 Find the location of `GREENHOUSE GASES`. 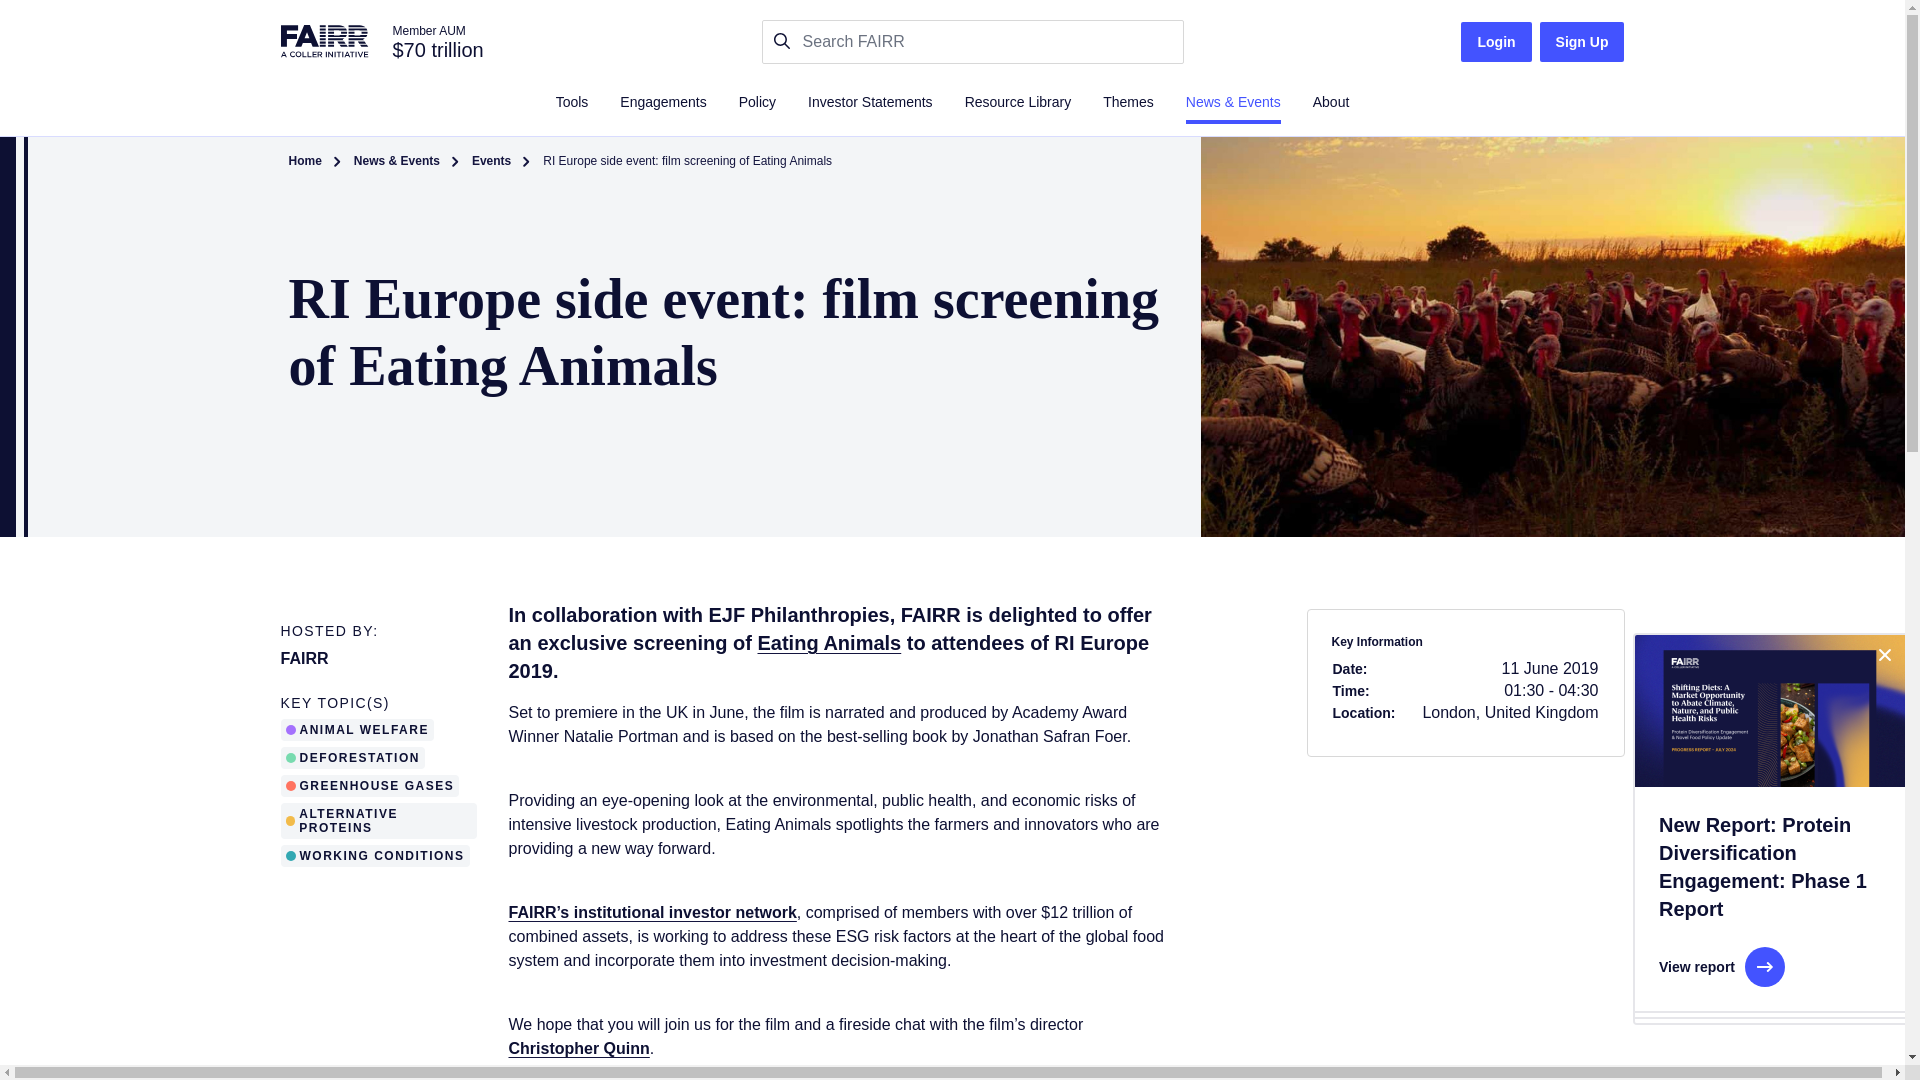

GREENHOUSE GASES is located at coordinates (373, 784).